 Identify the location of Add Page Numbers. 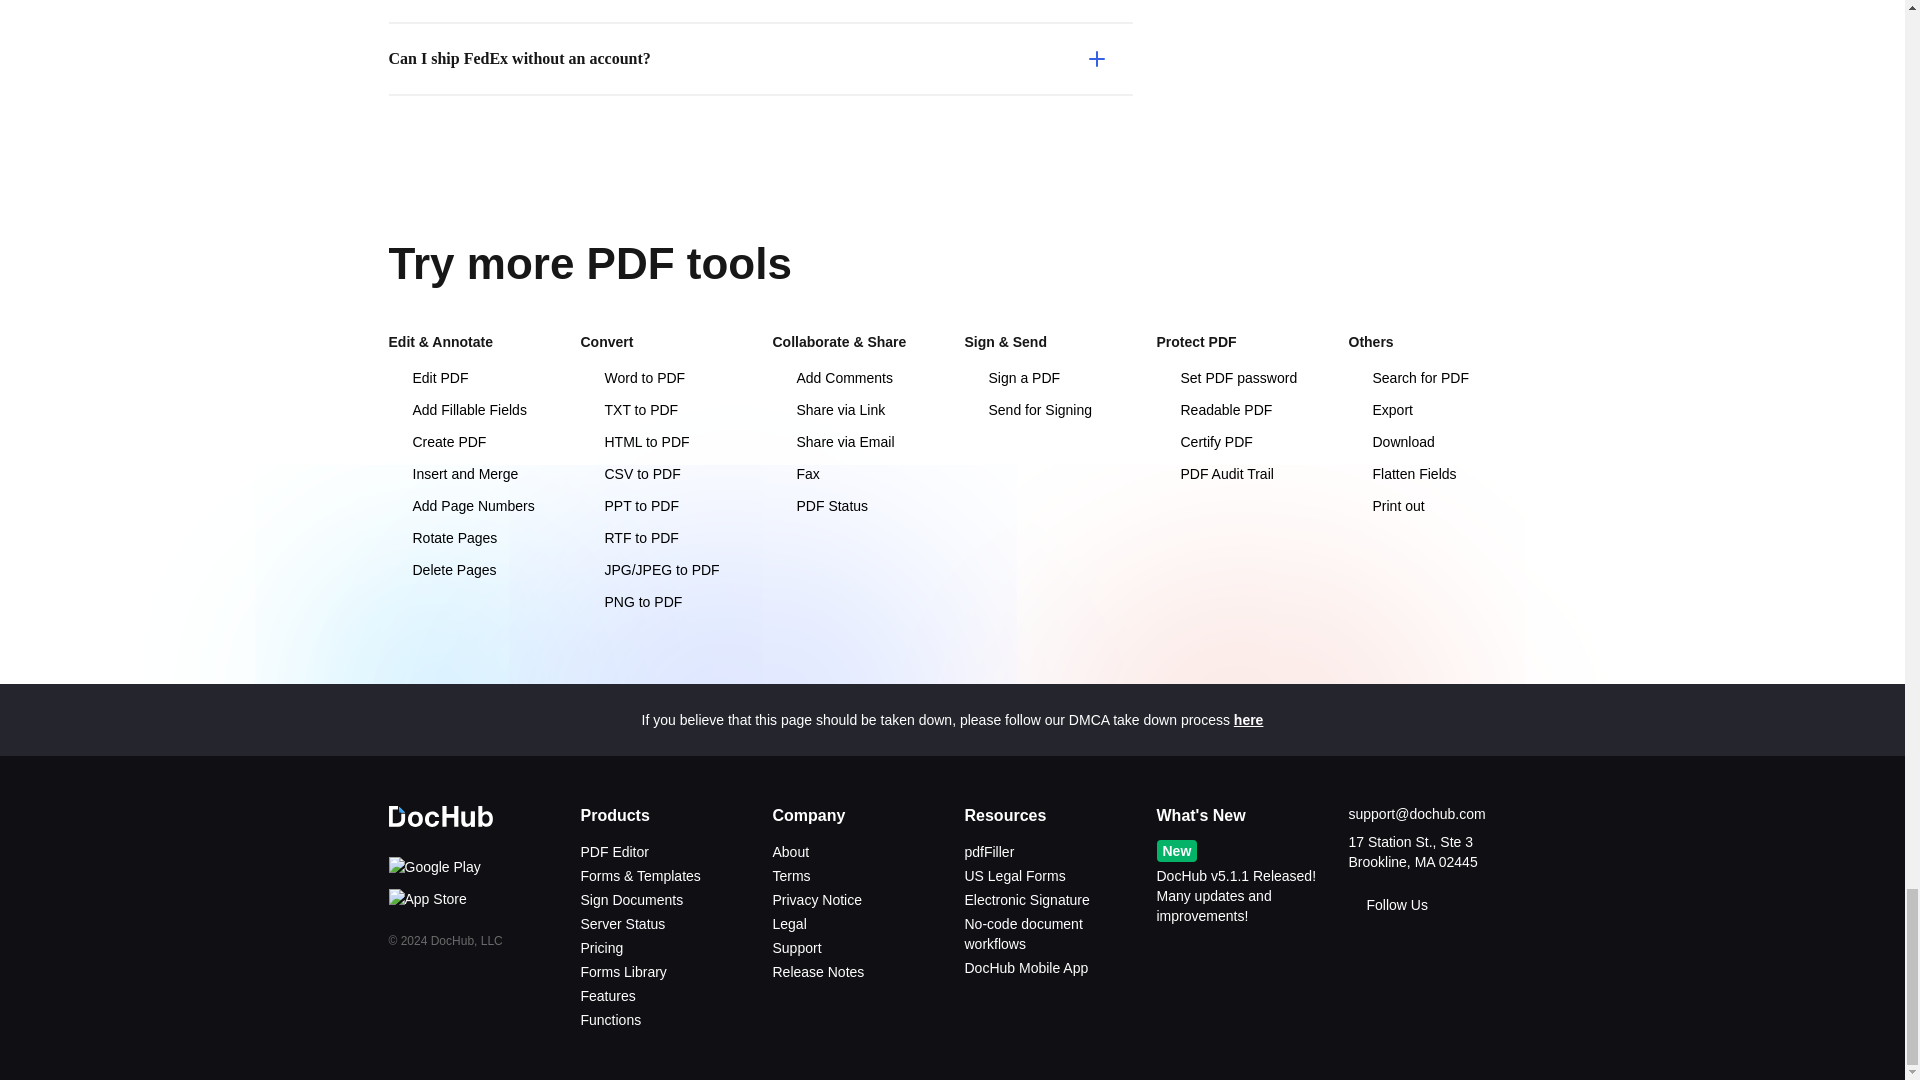
(472, 506).